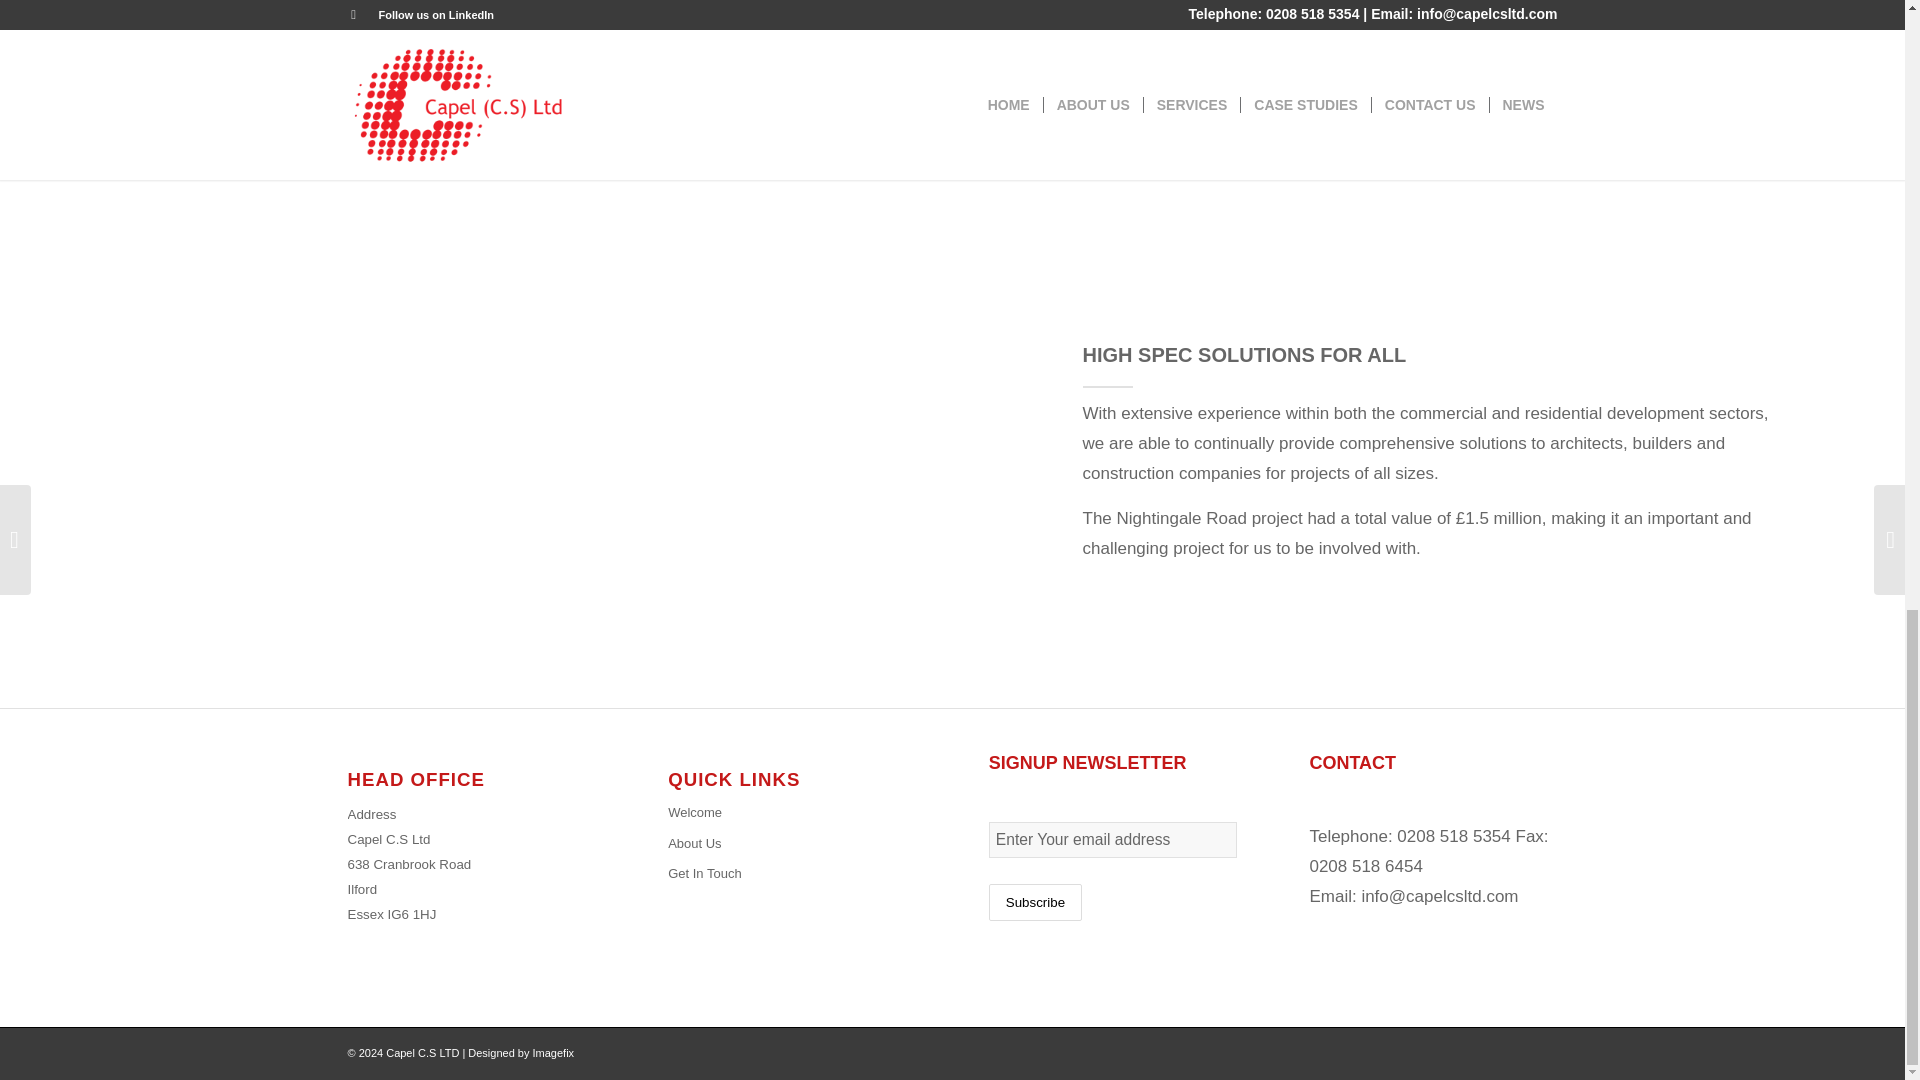  I want to click on Imagefix, so click(554, 1052).